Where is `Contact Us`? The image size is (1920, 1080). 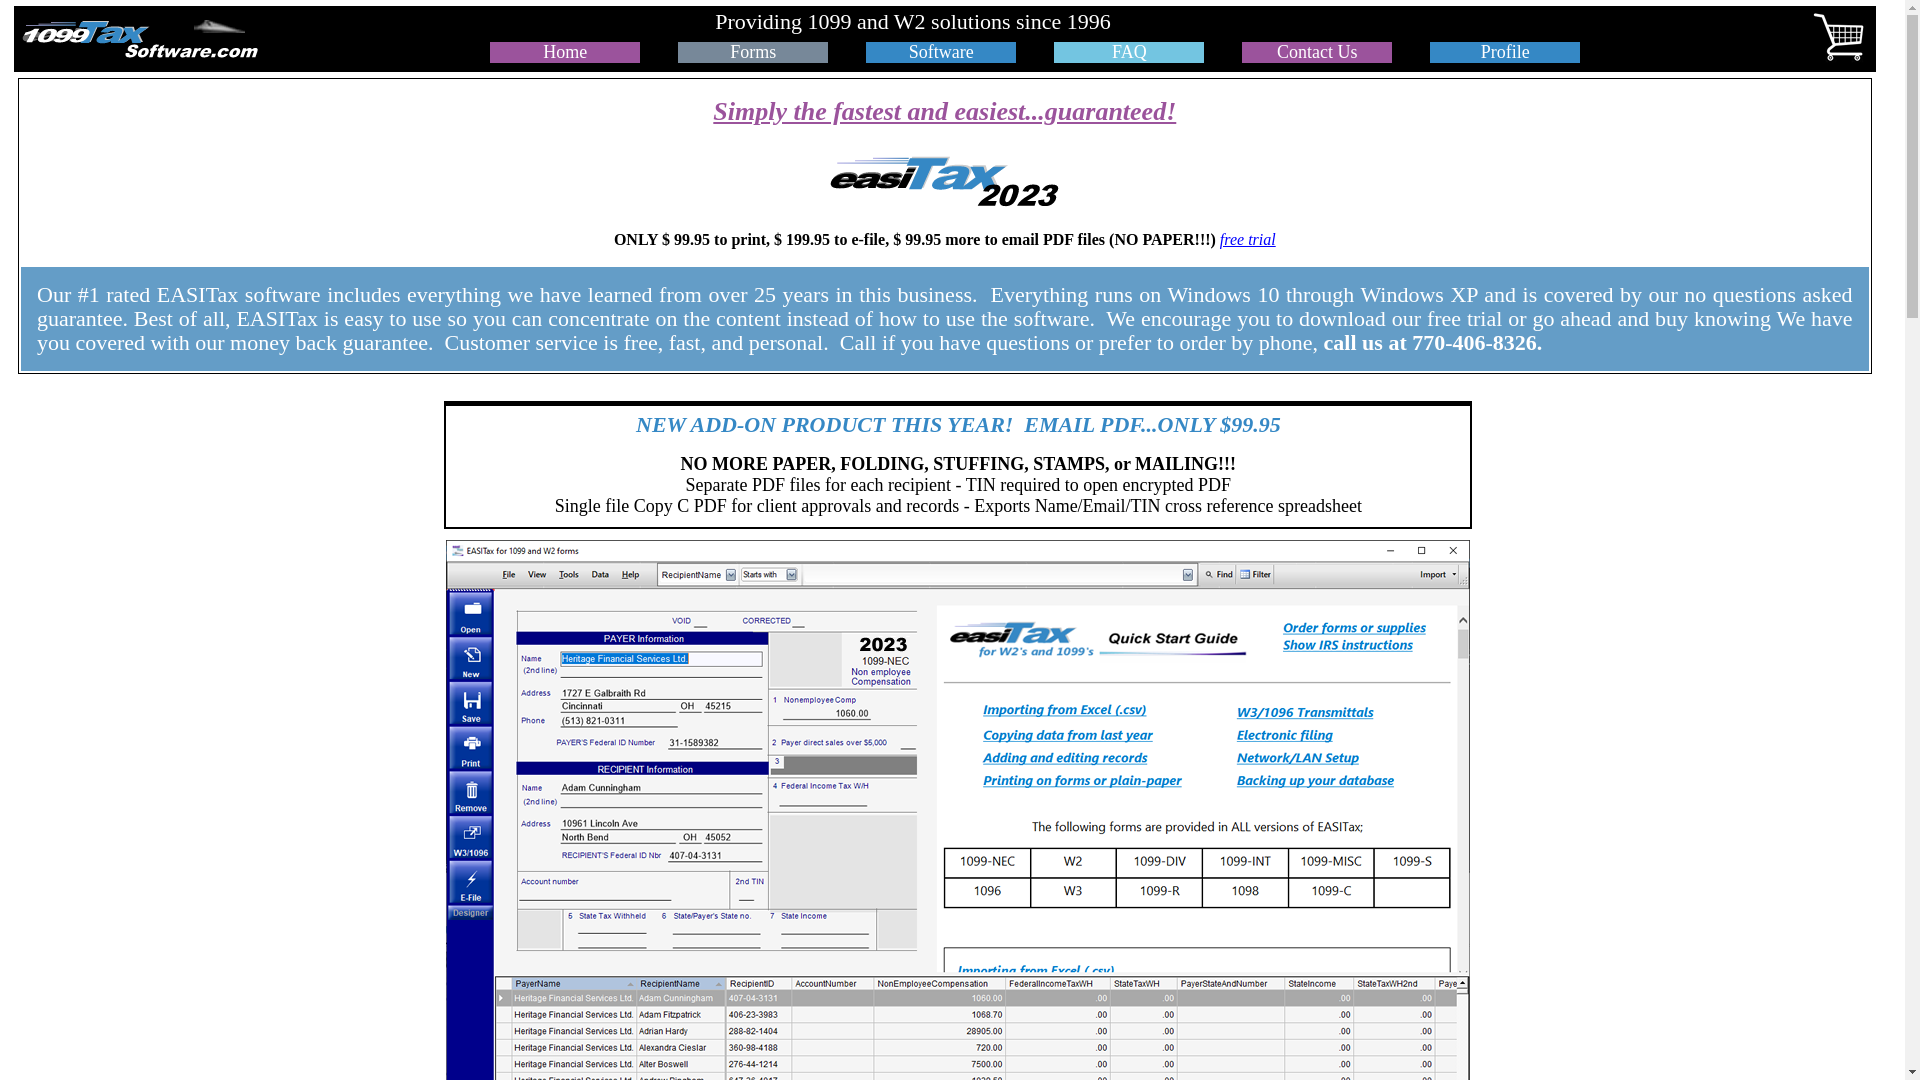
Contact Us is located at coordinates (1318, 52).